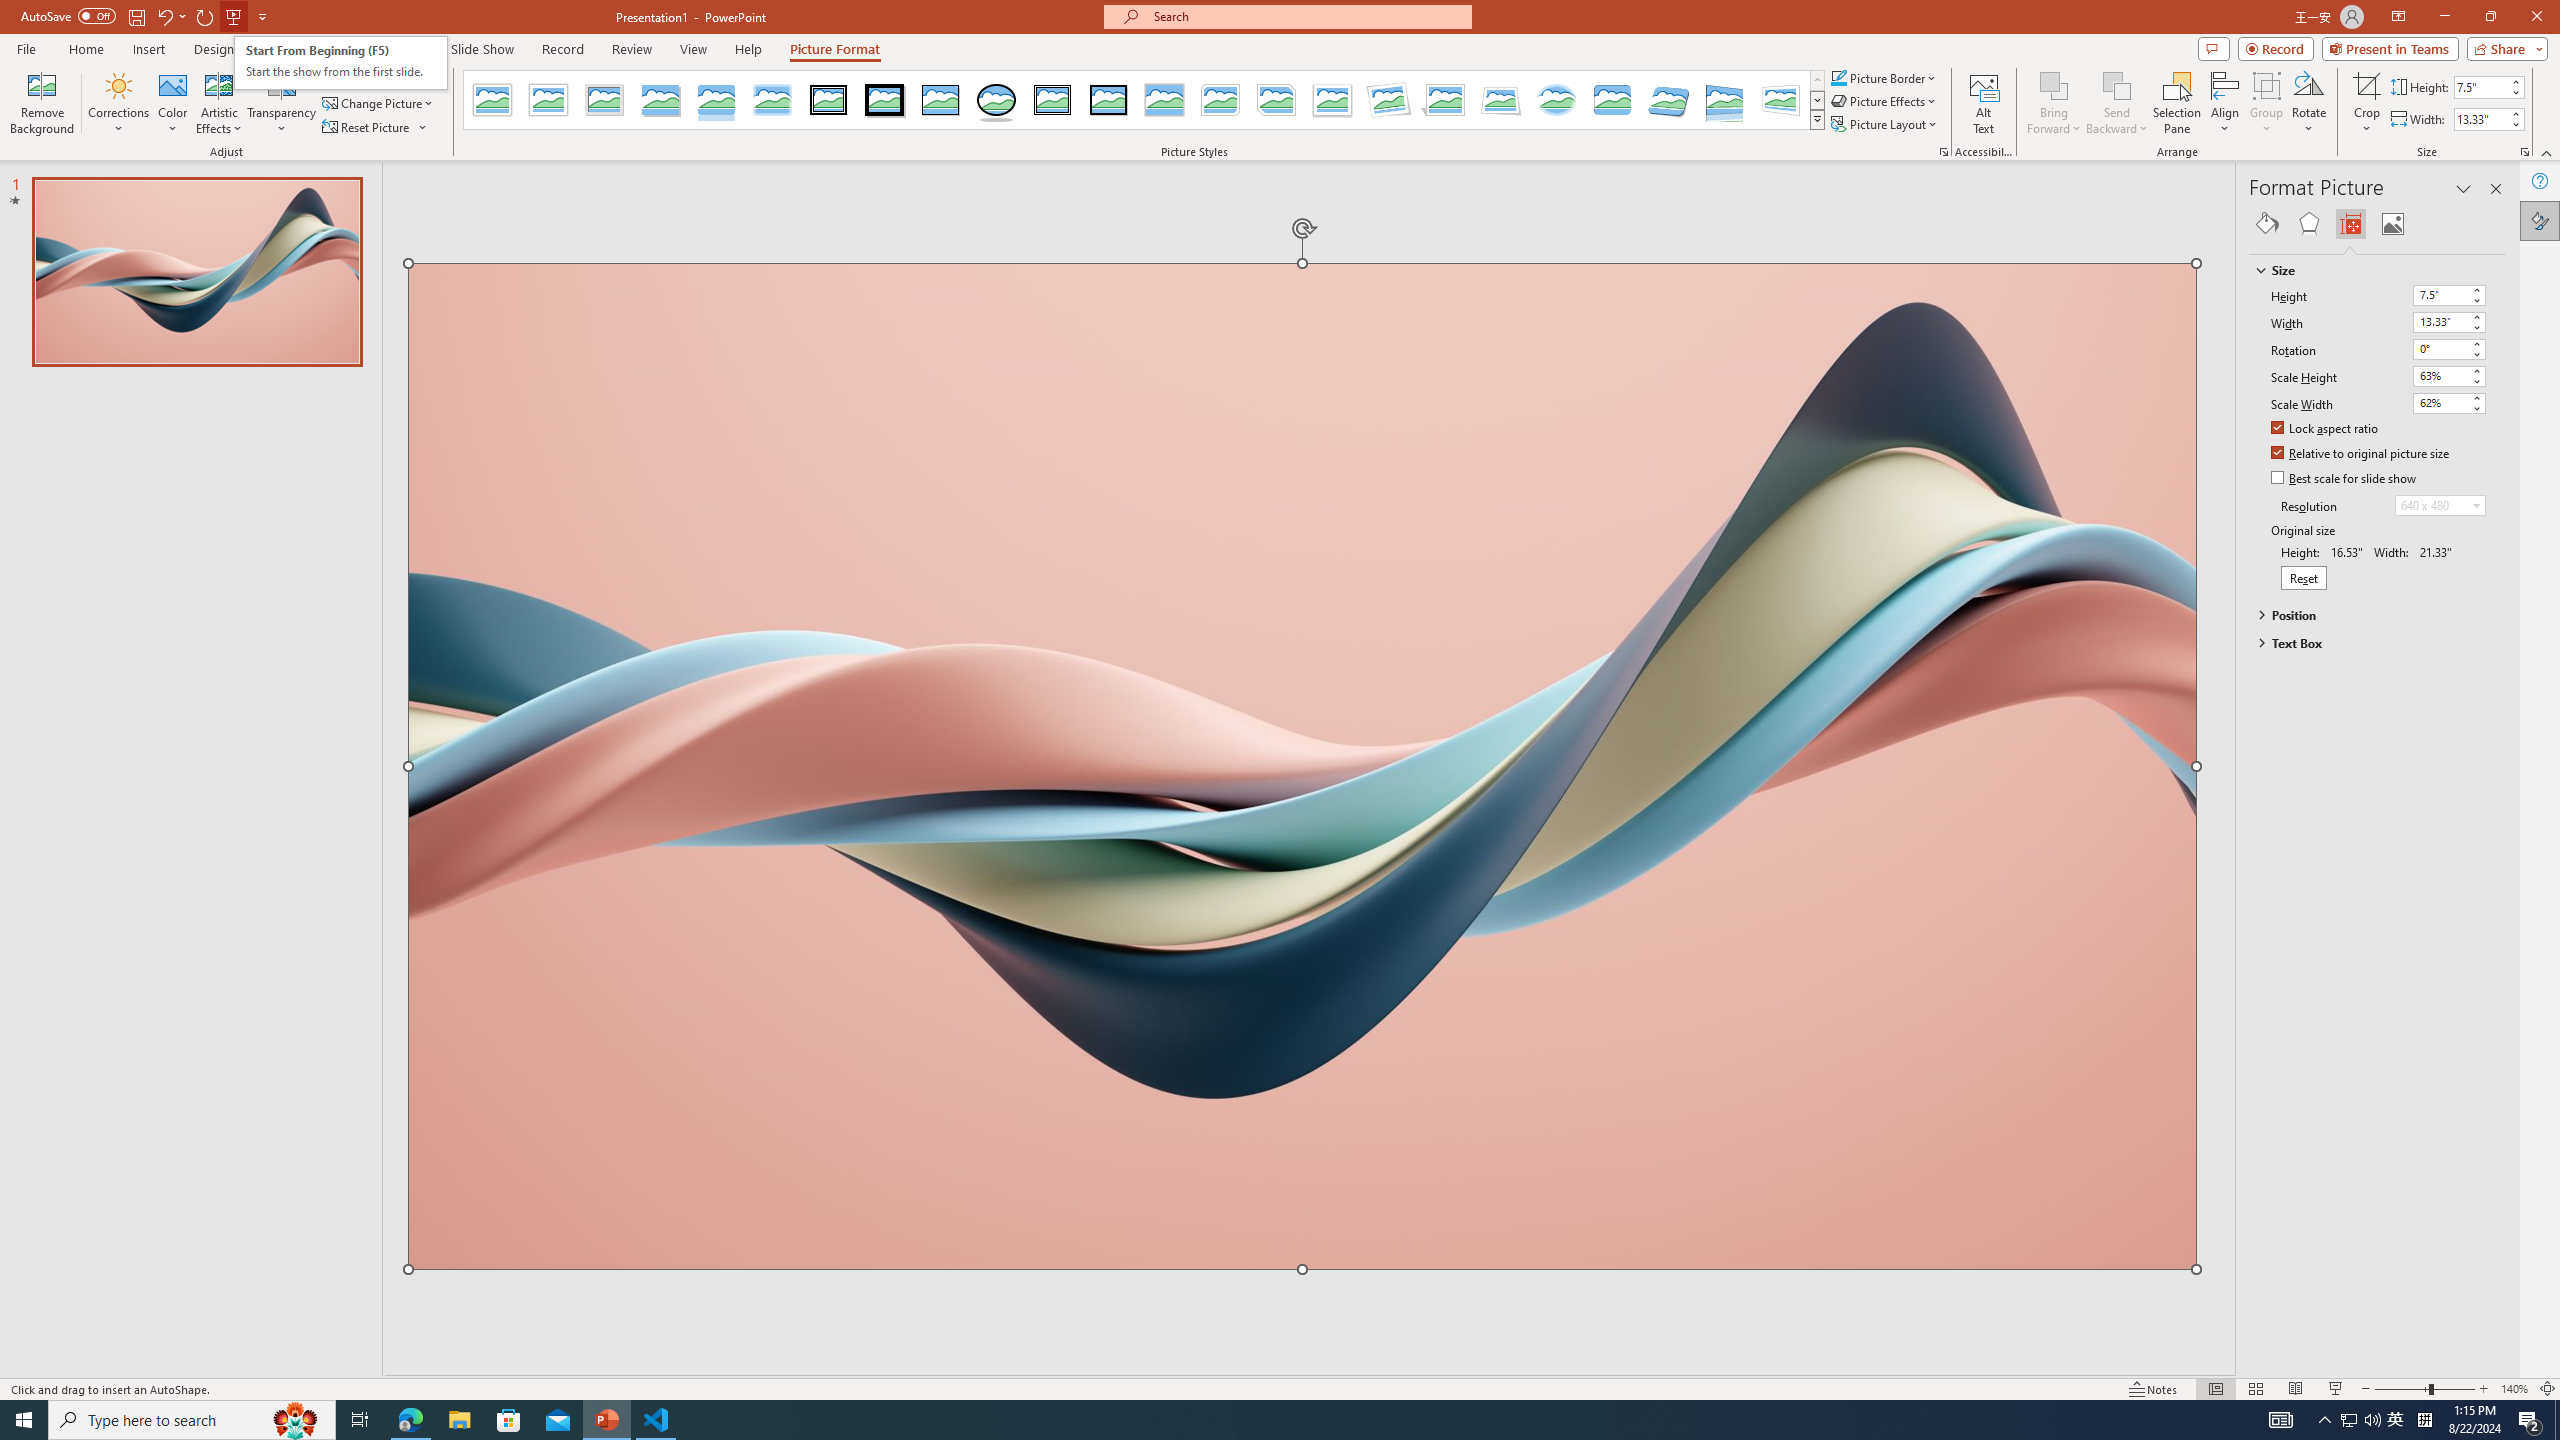  I want to click on Scale Width, so click(2450, 404).